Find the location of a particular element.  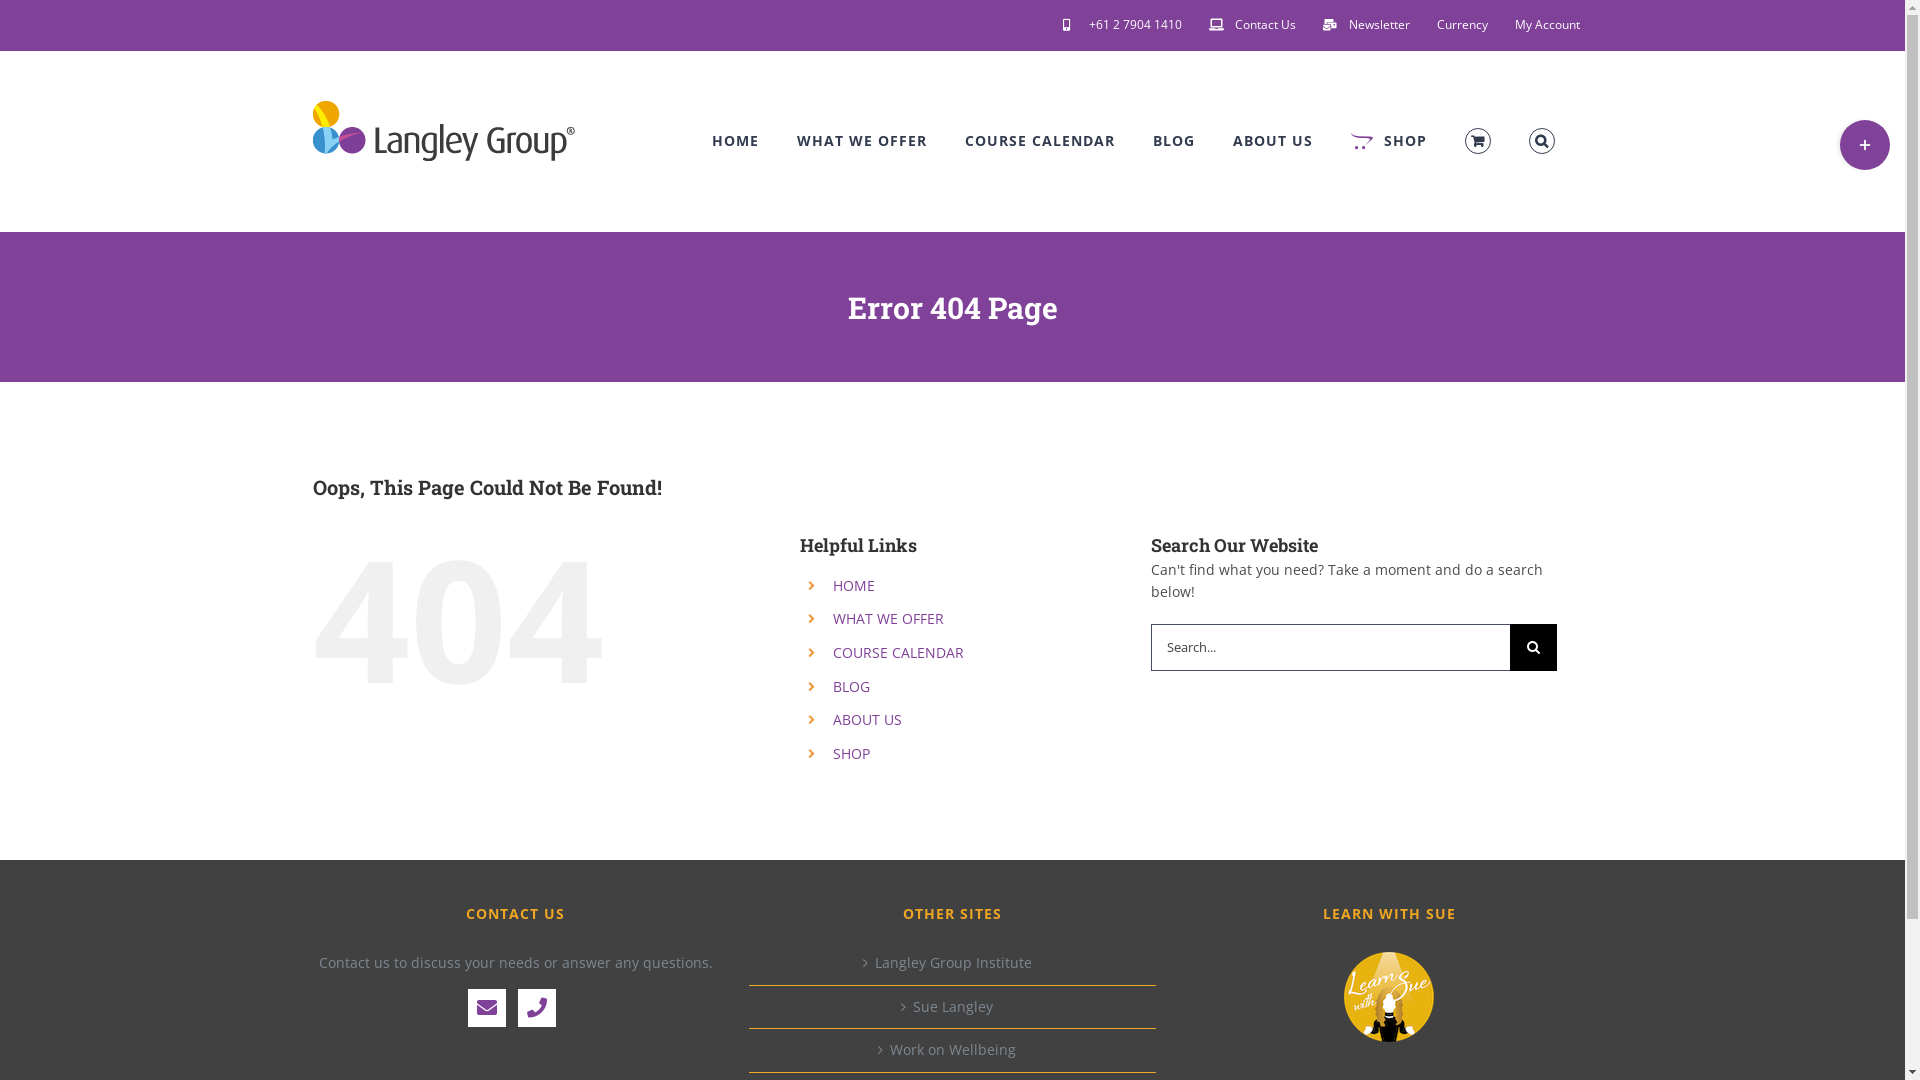

Langley Group Institute is located at coordinates (954, 963).